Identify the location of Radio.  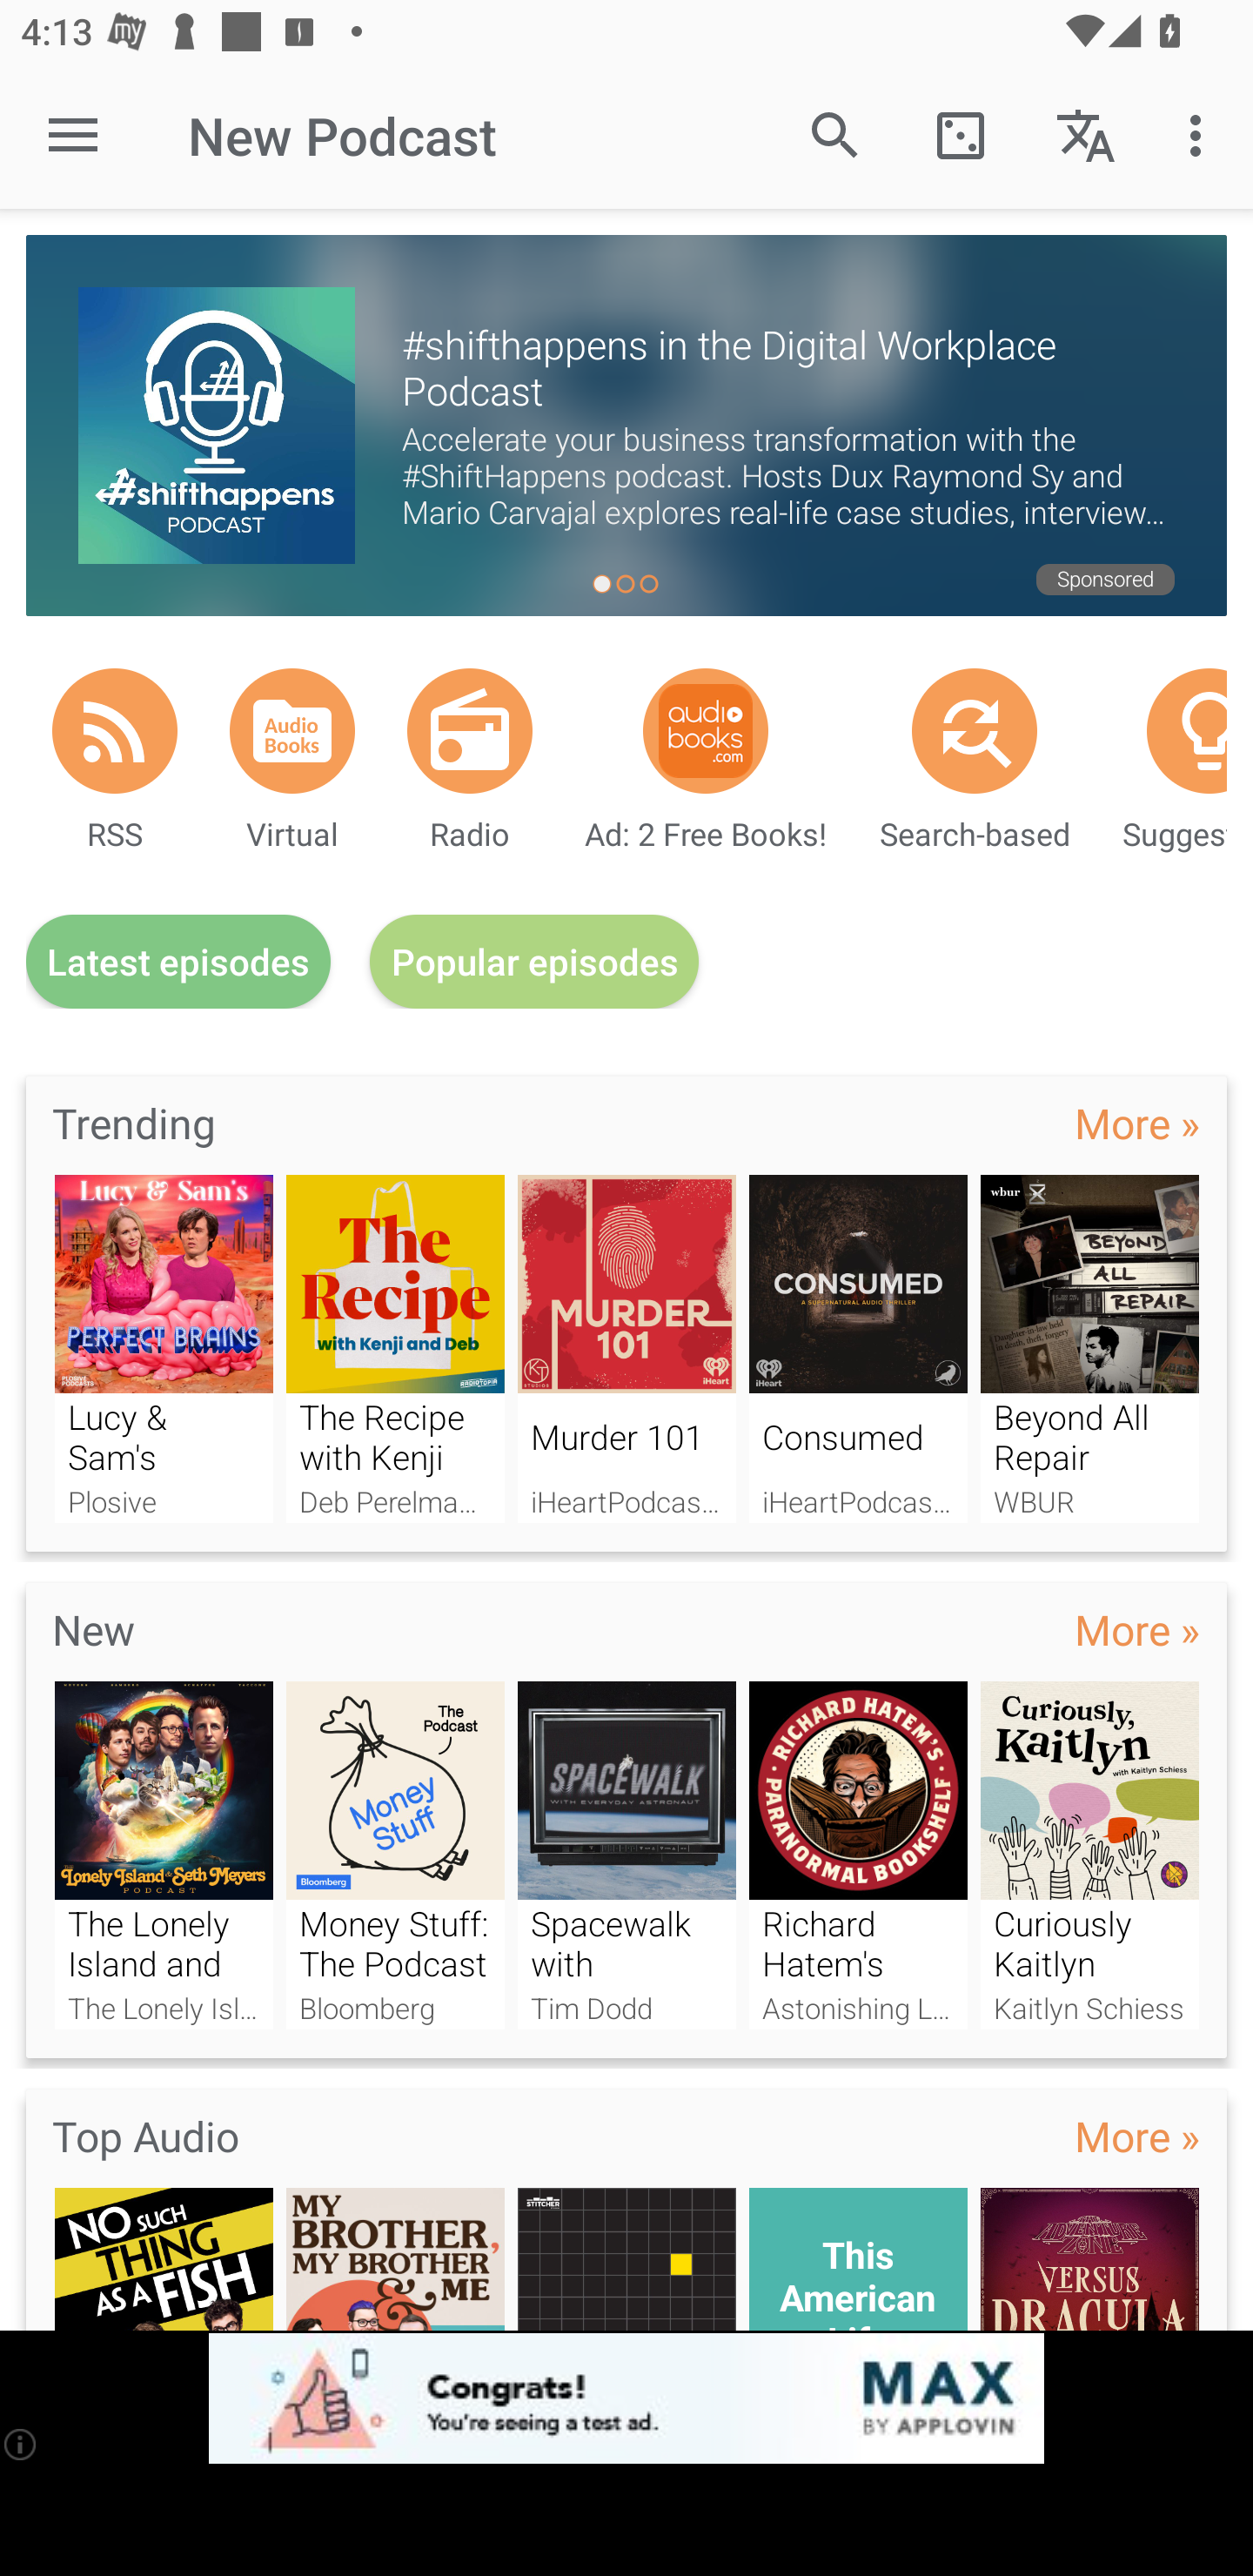
(470, 729).